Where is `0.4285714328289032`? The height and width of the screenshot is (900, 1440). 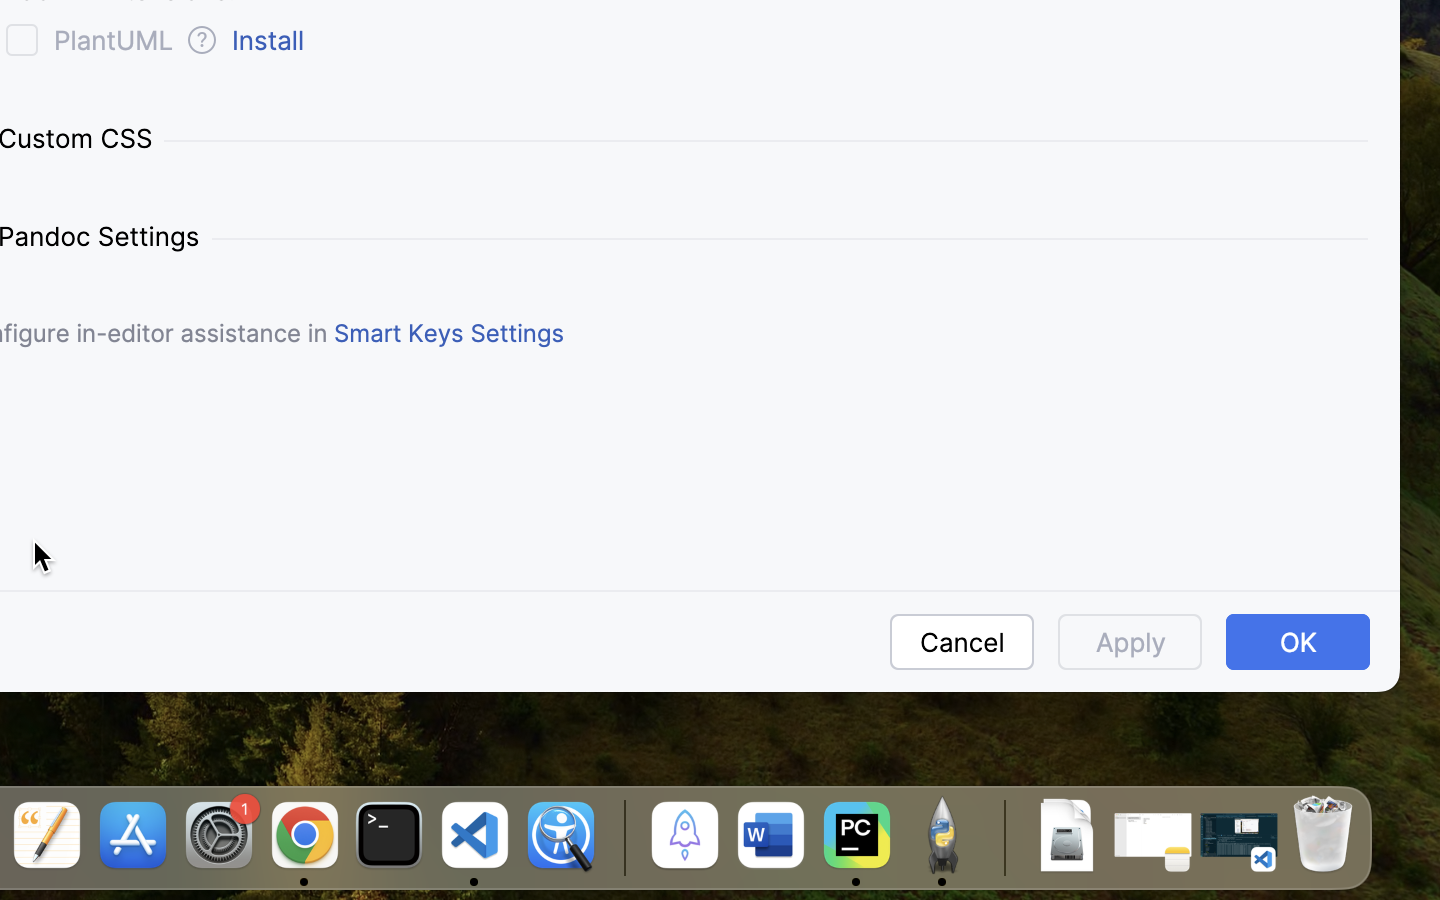
0.4285714328289032 is located at coordinates (621, 837).